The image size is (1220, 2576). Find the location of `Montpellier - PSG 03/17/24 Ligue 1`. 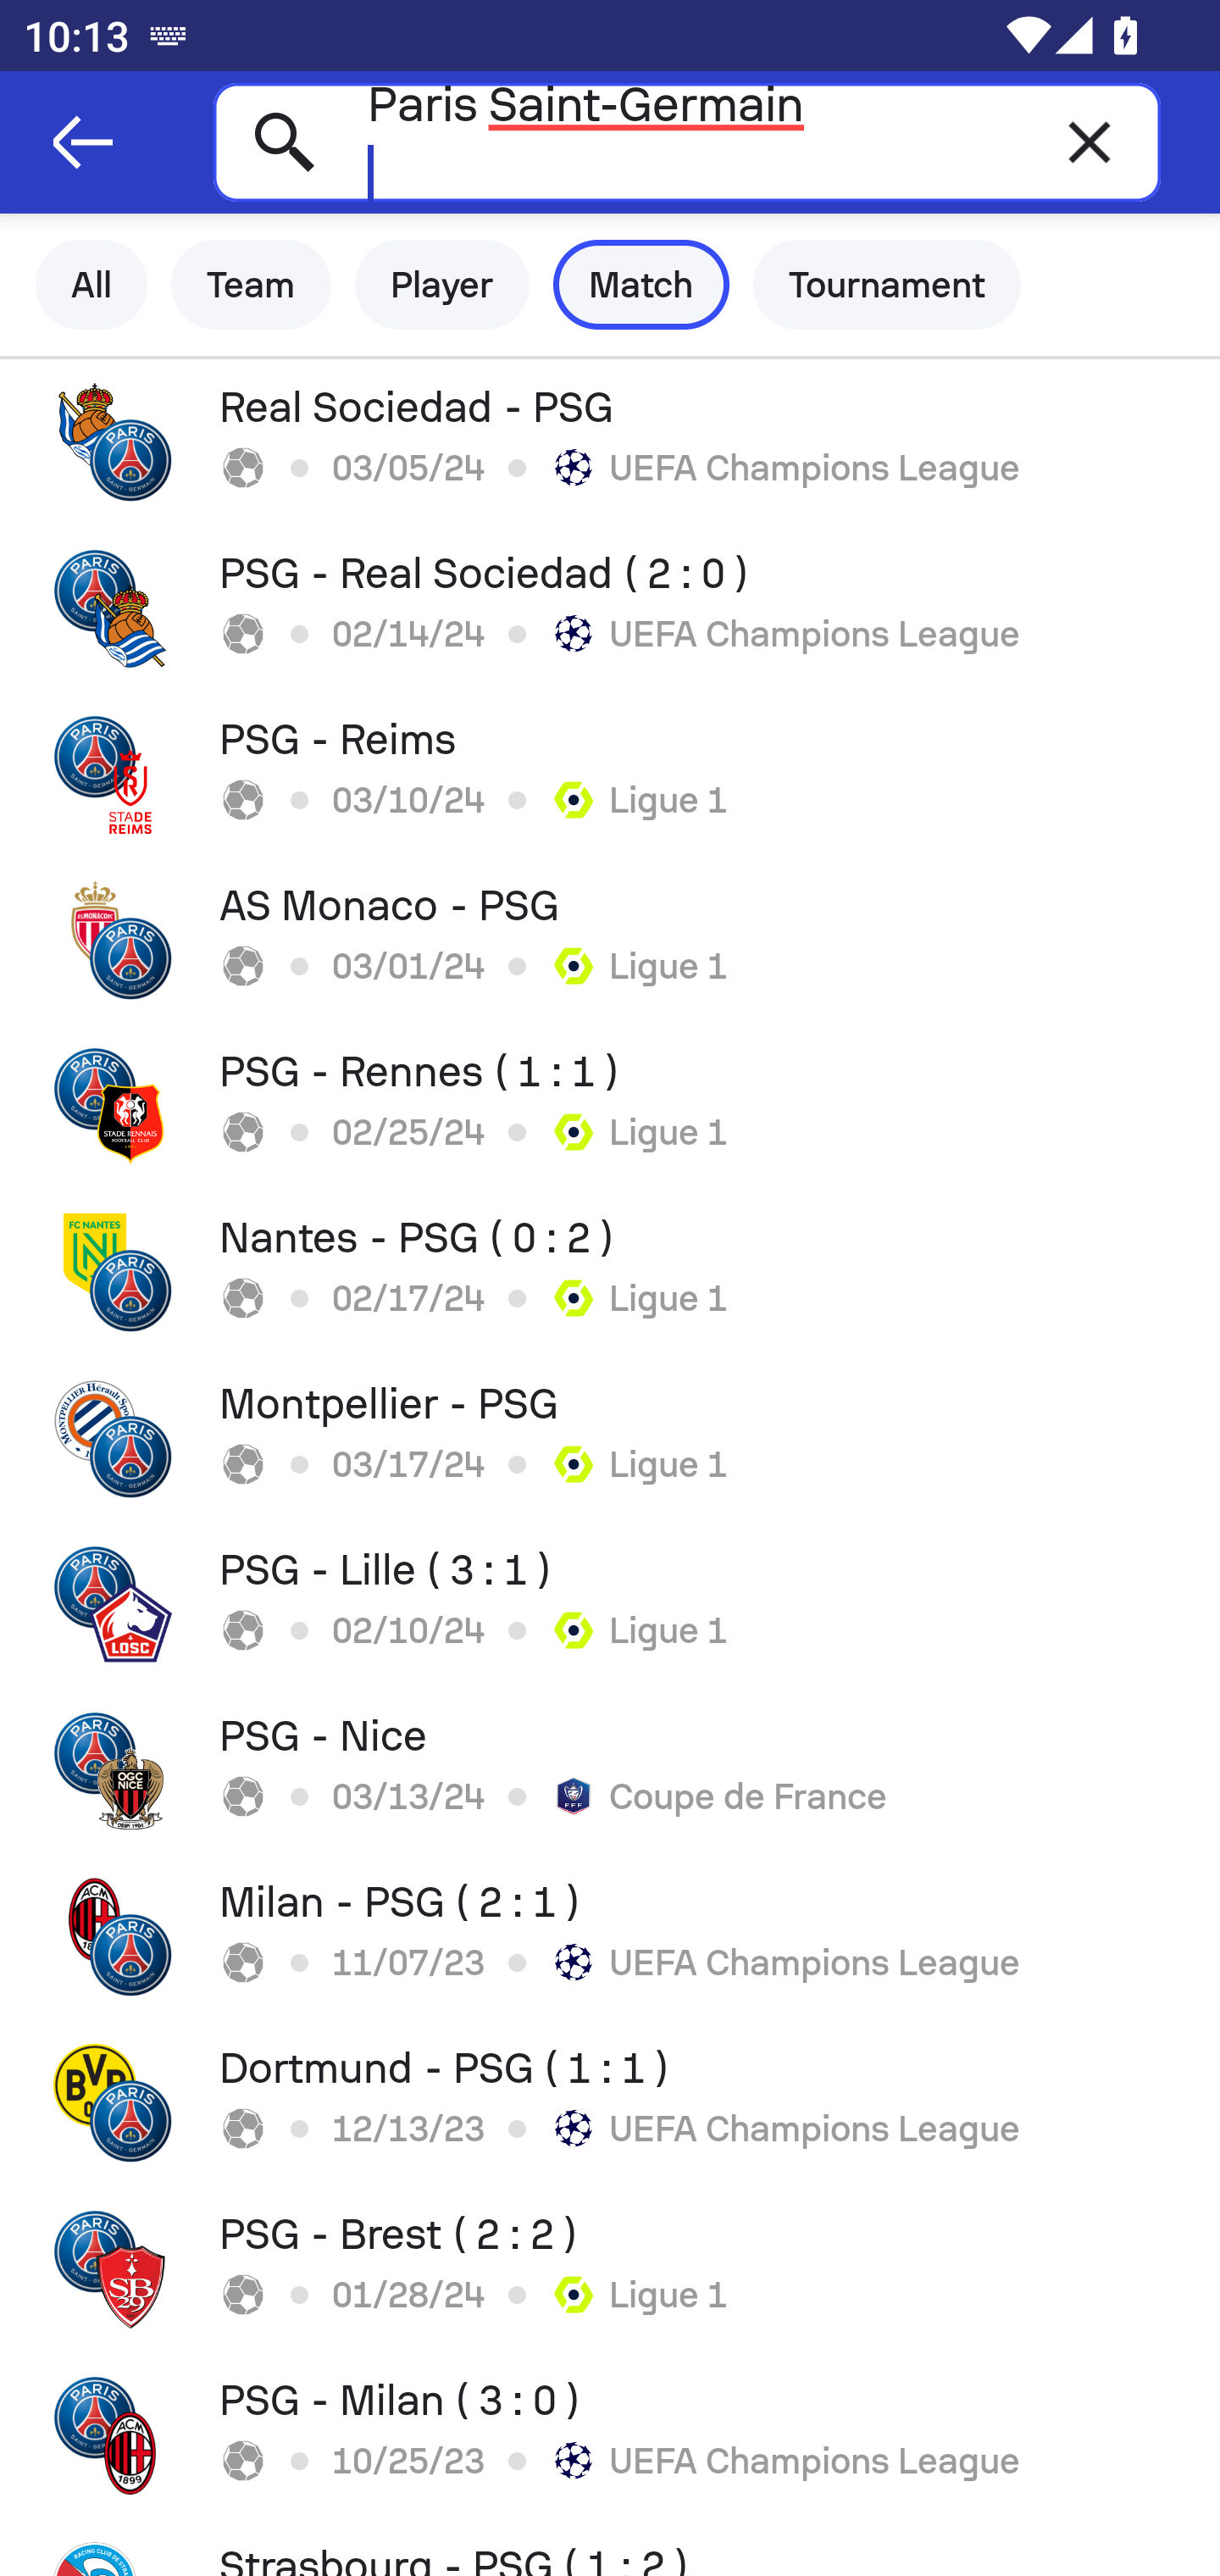

Montpellier - PSG 03/17/24 Ligue 1 is located at coordinates (610, 1439).